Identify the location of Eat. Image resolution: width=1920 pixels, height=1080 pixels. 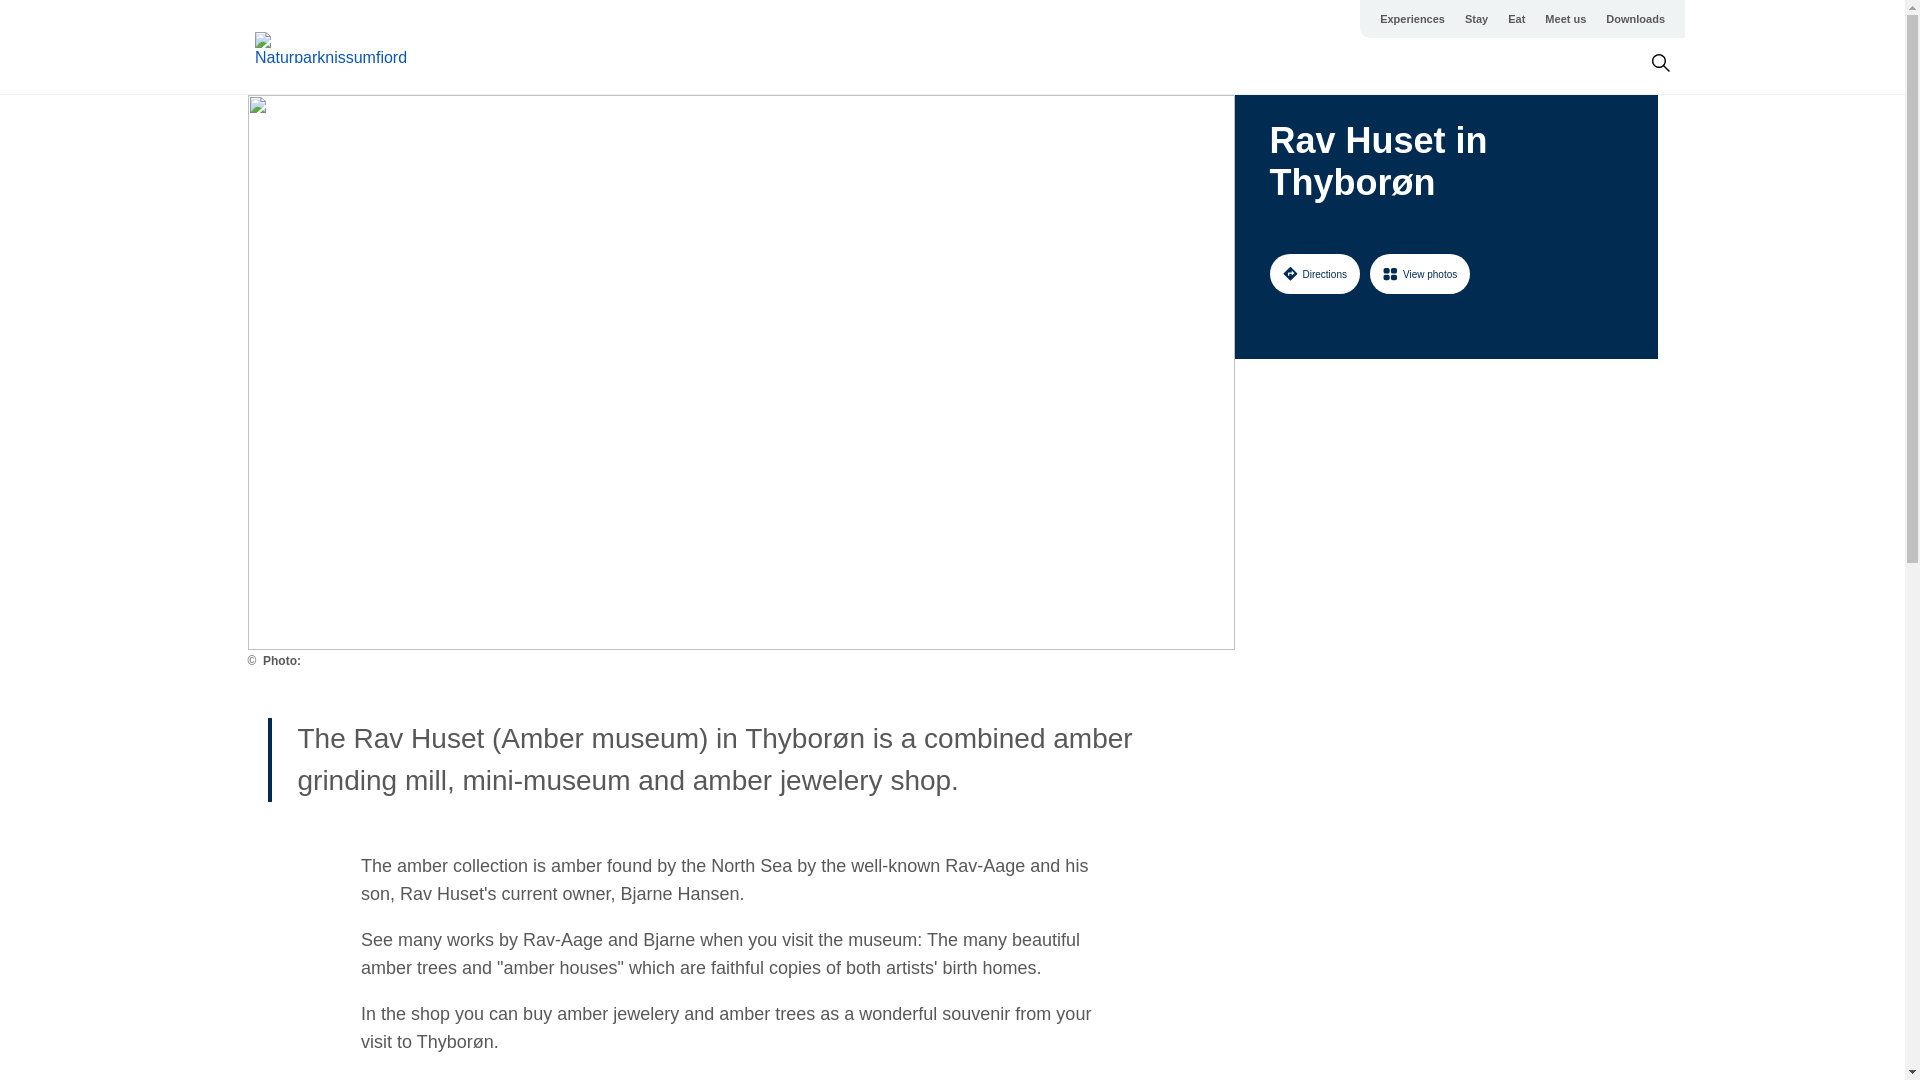
(1516, 18).